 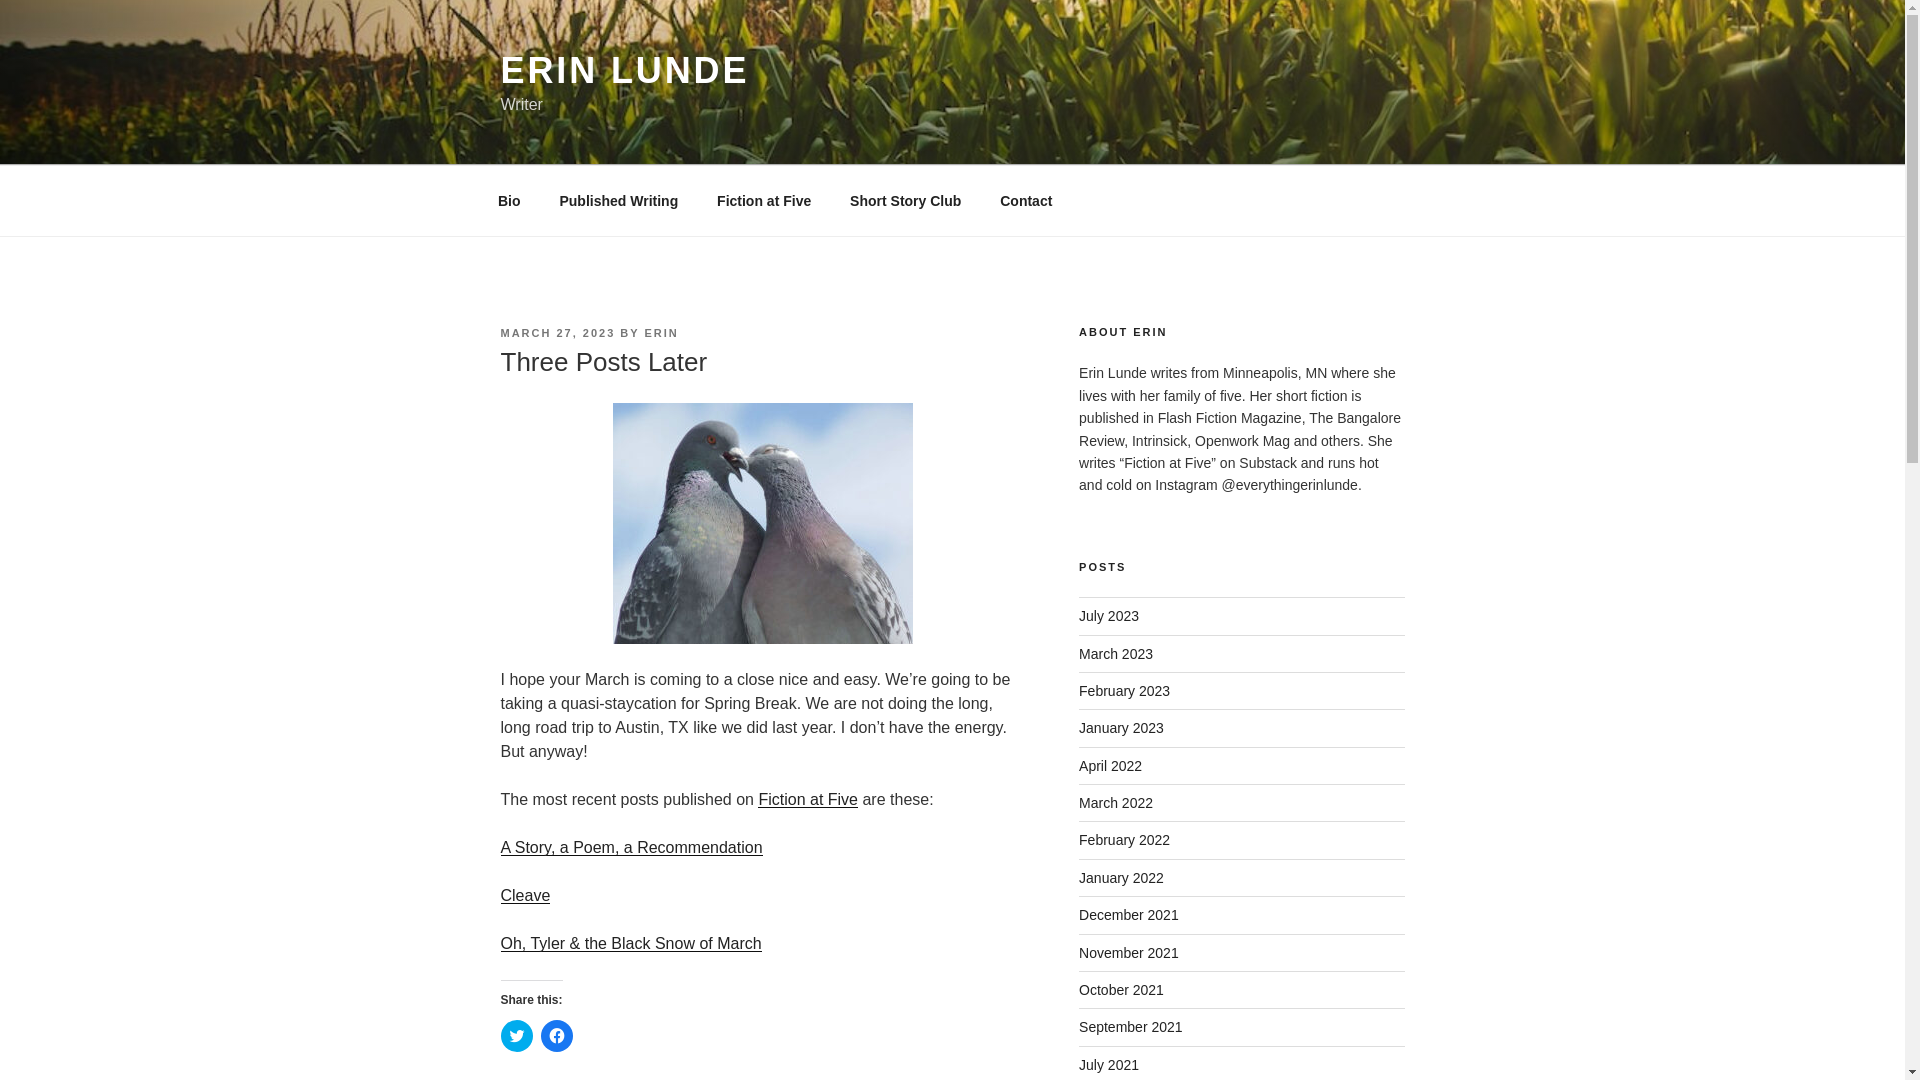 What do you see at coordinates (764, 200) in the screenshot?
I see `Fiction at Five` at bounding box center [764, 200].